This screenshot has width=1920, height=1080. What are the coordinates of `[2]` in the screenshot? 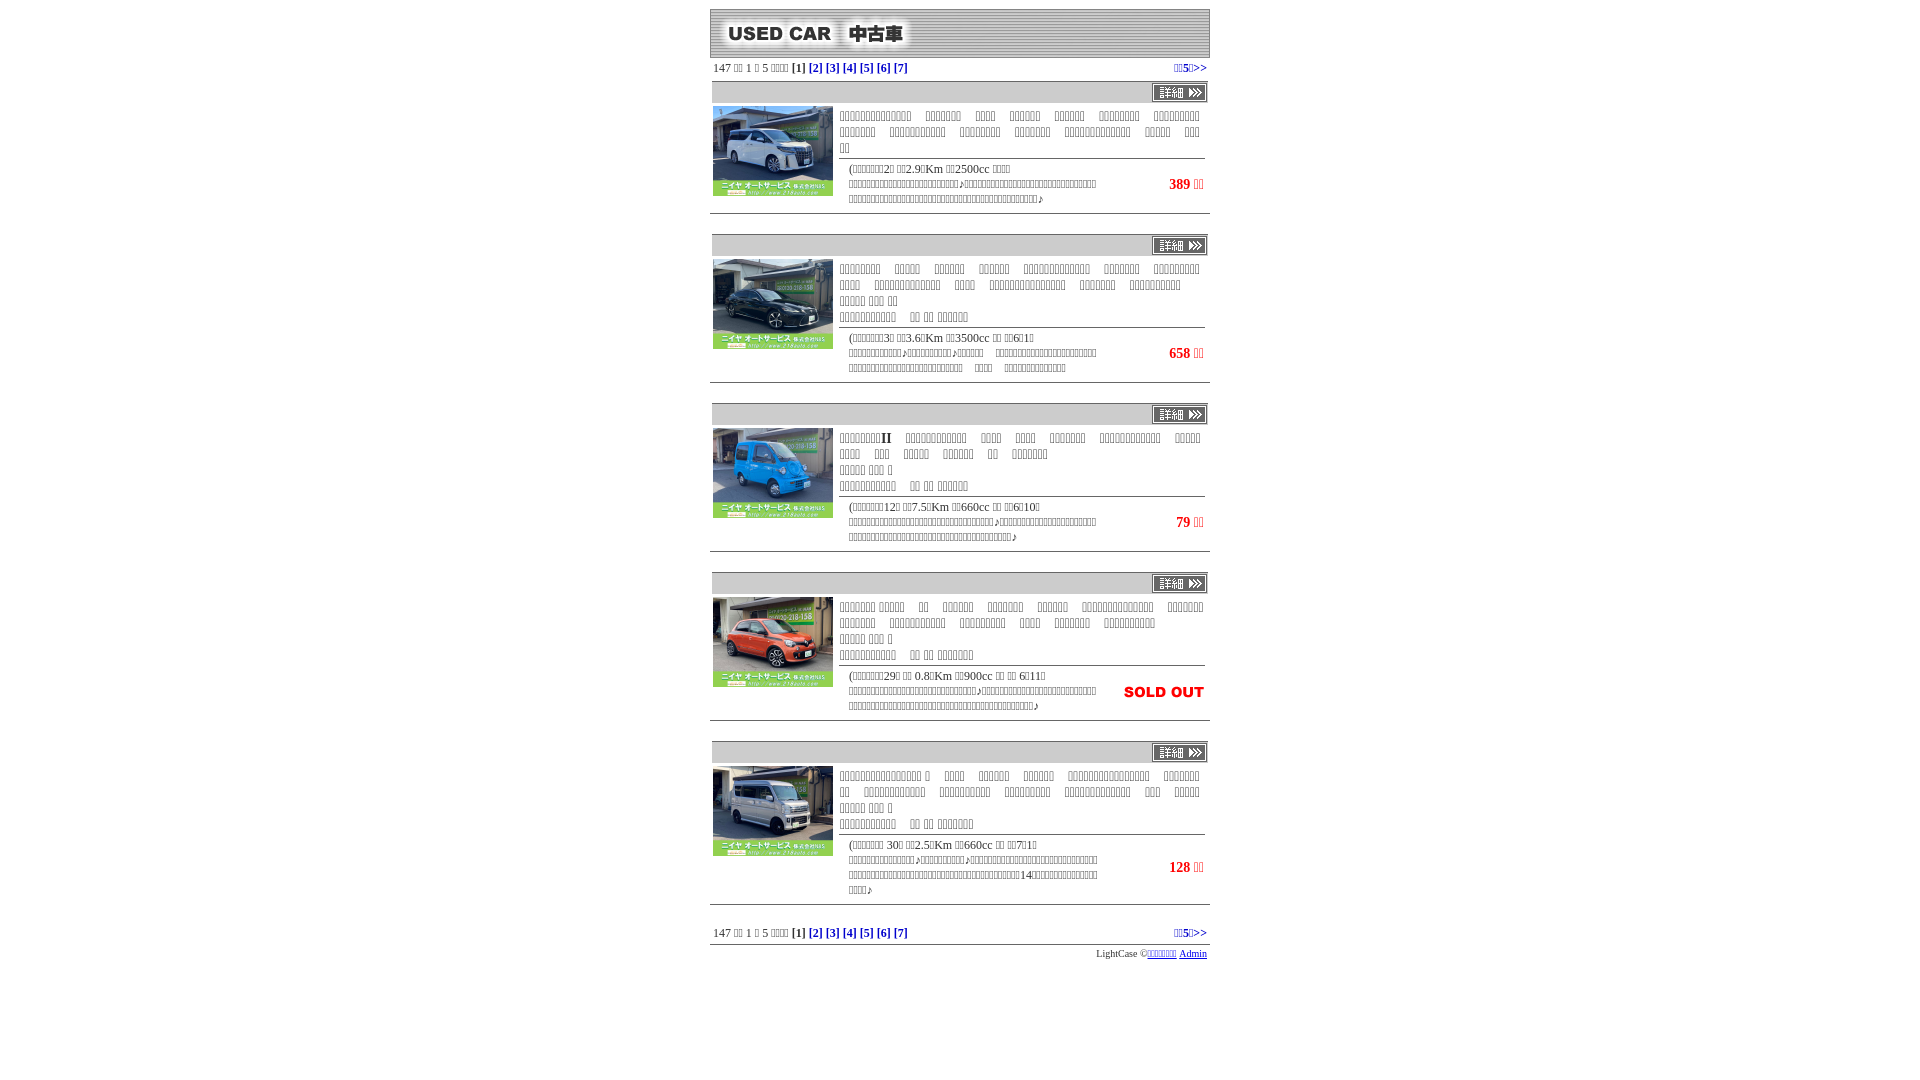 It's located at (816, 68).